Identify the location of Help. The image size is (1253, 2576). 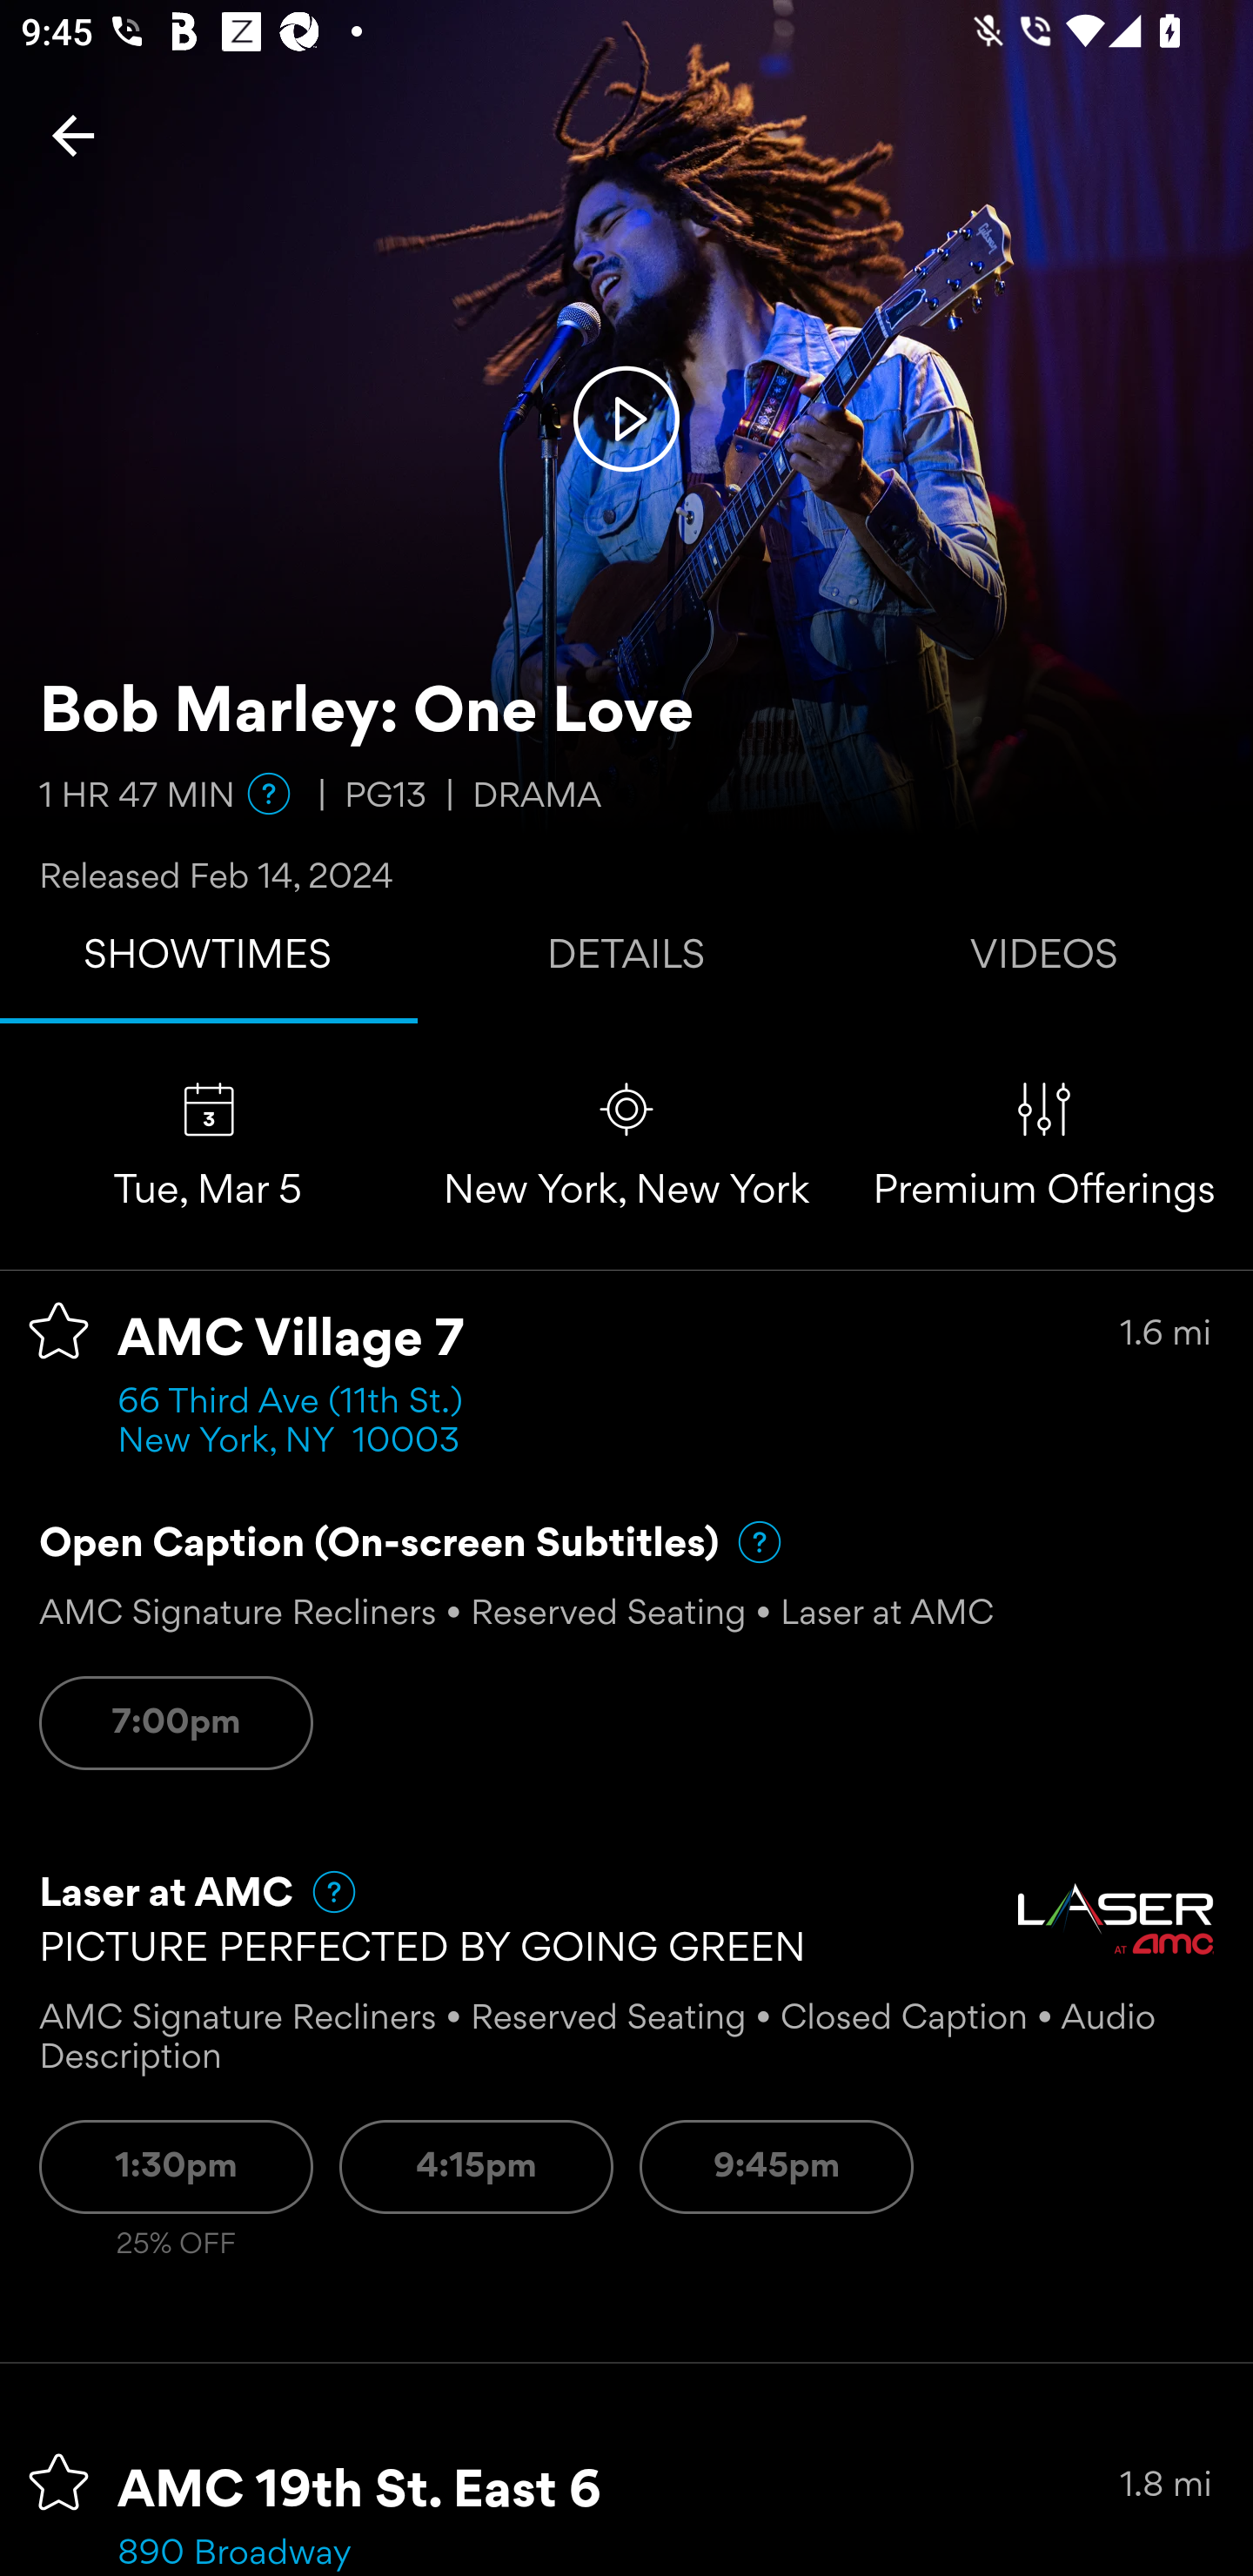
(320, 1892).